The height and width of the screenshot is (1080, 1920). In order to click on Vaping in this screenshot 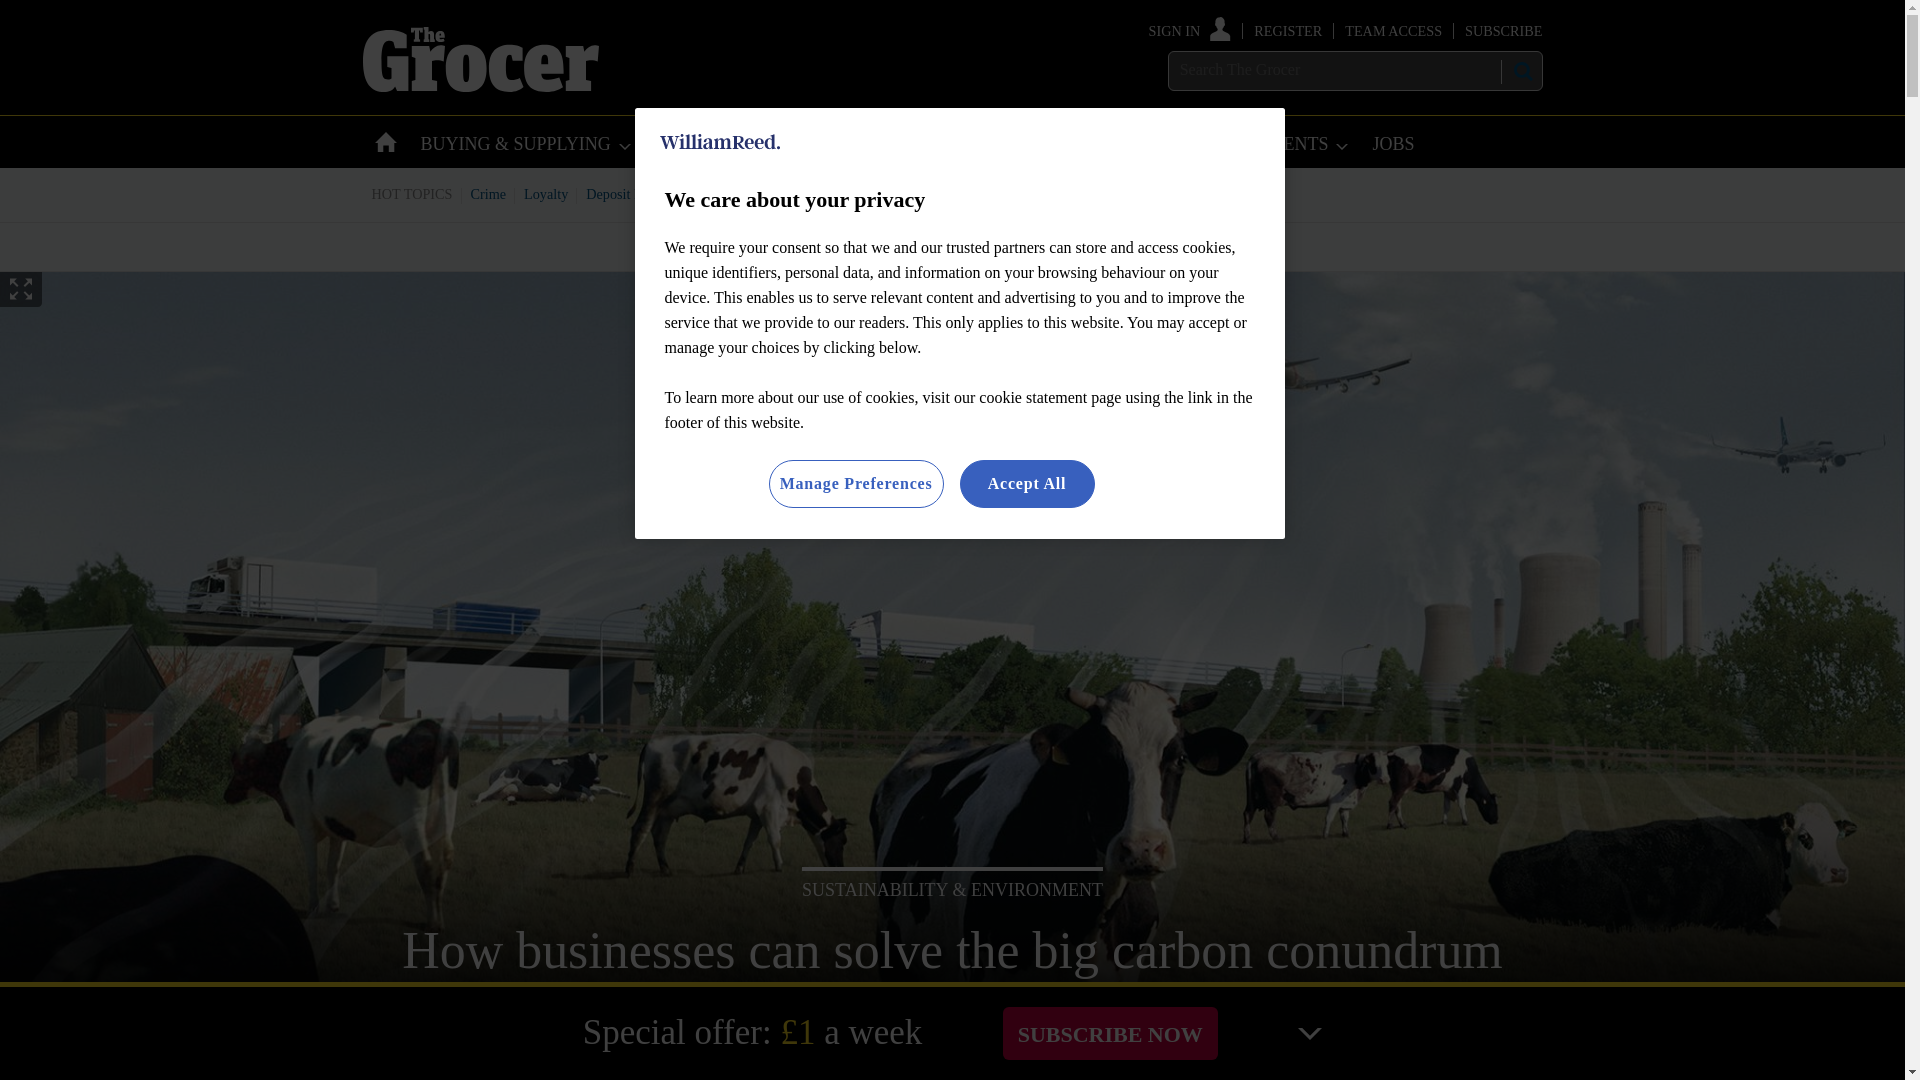, I will do `click(1021, 193)`.